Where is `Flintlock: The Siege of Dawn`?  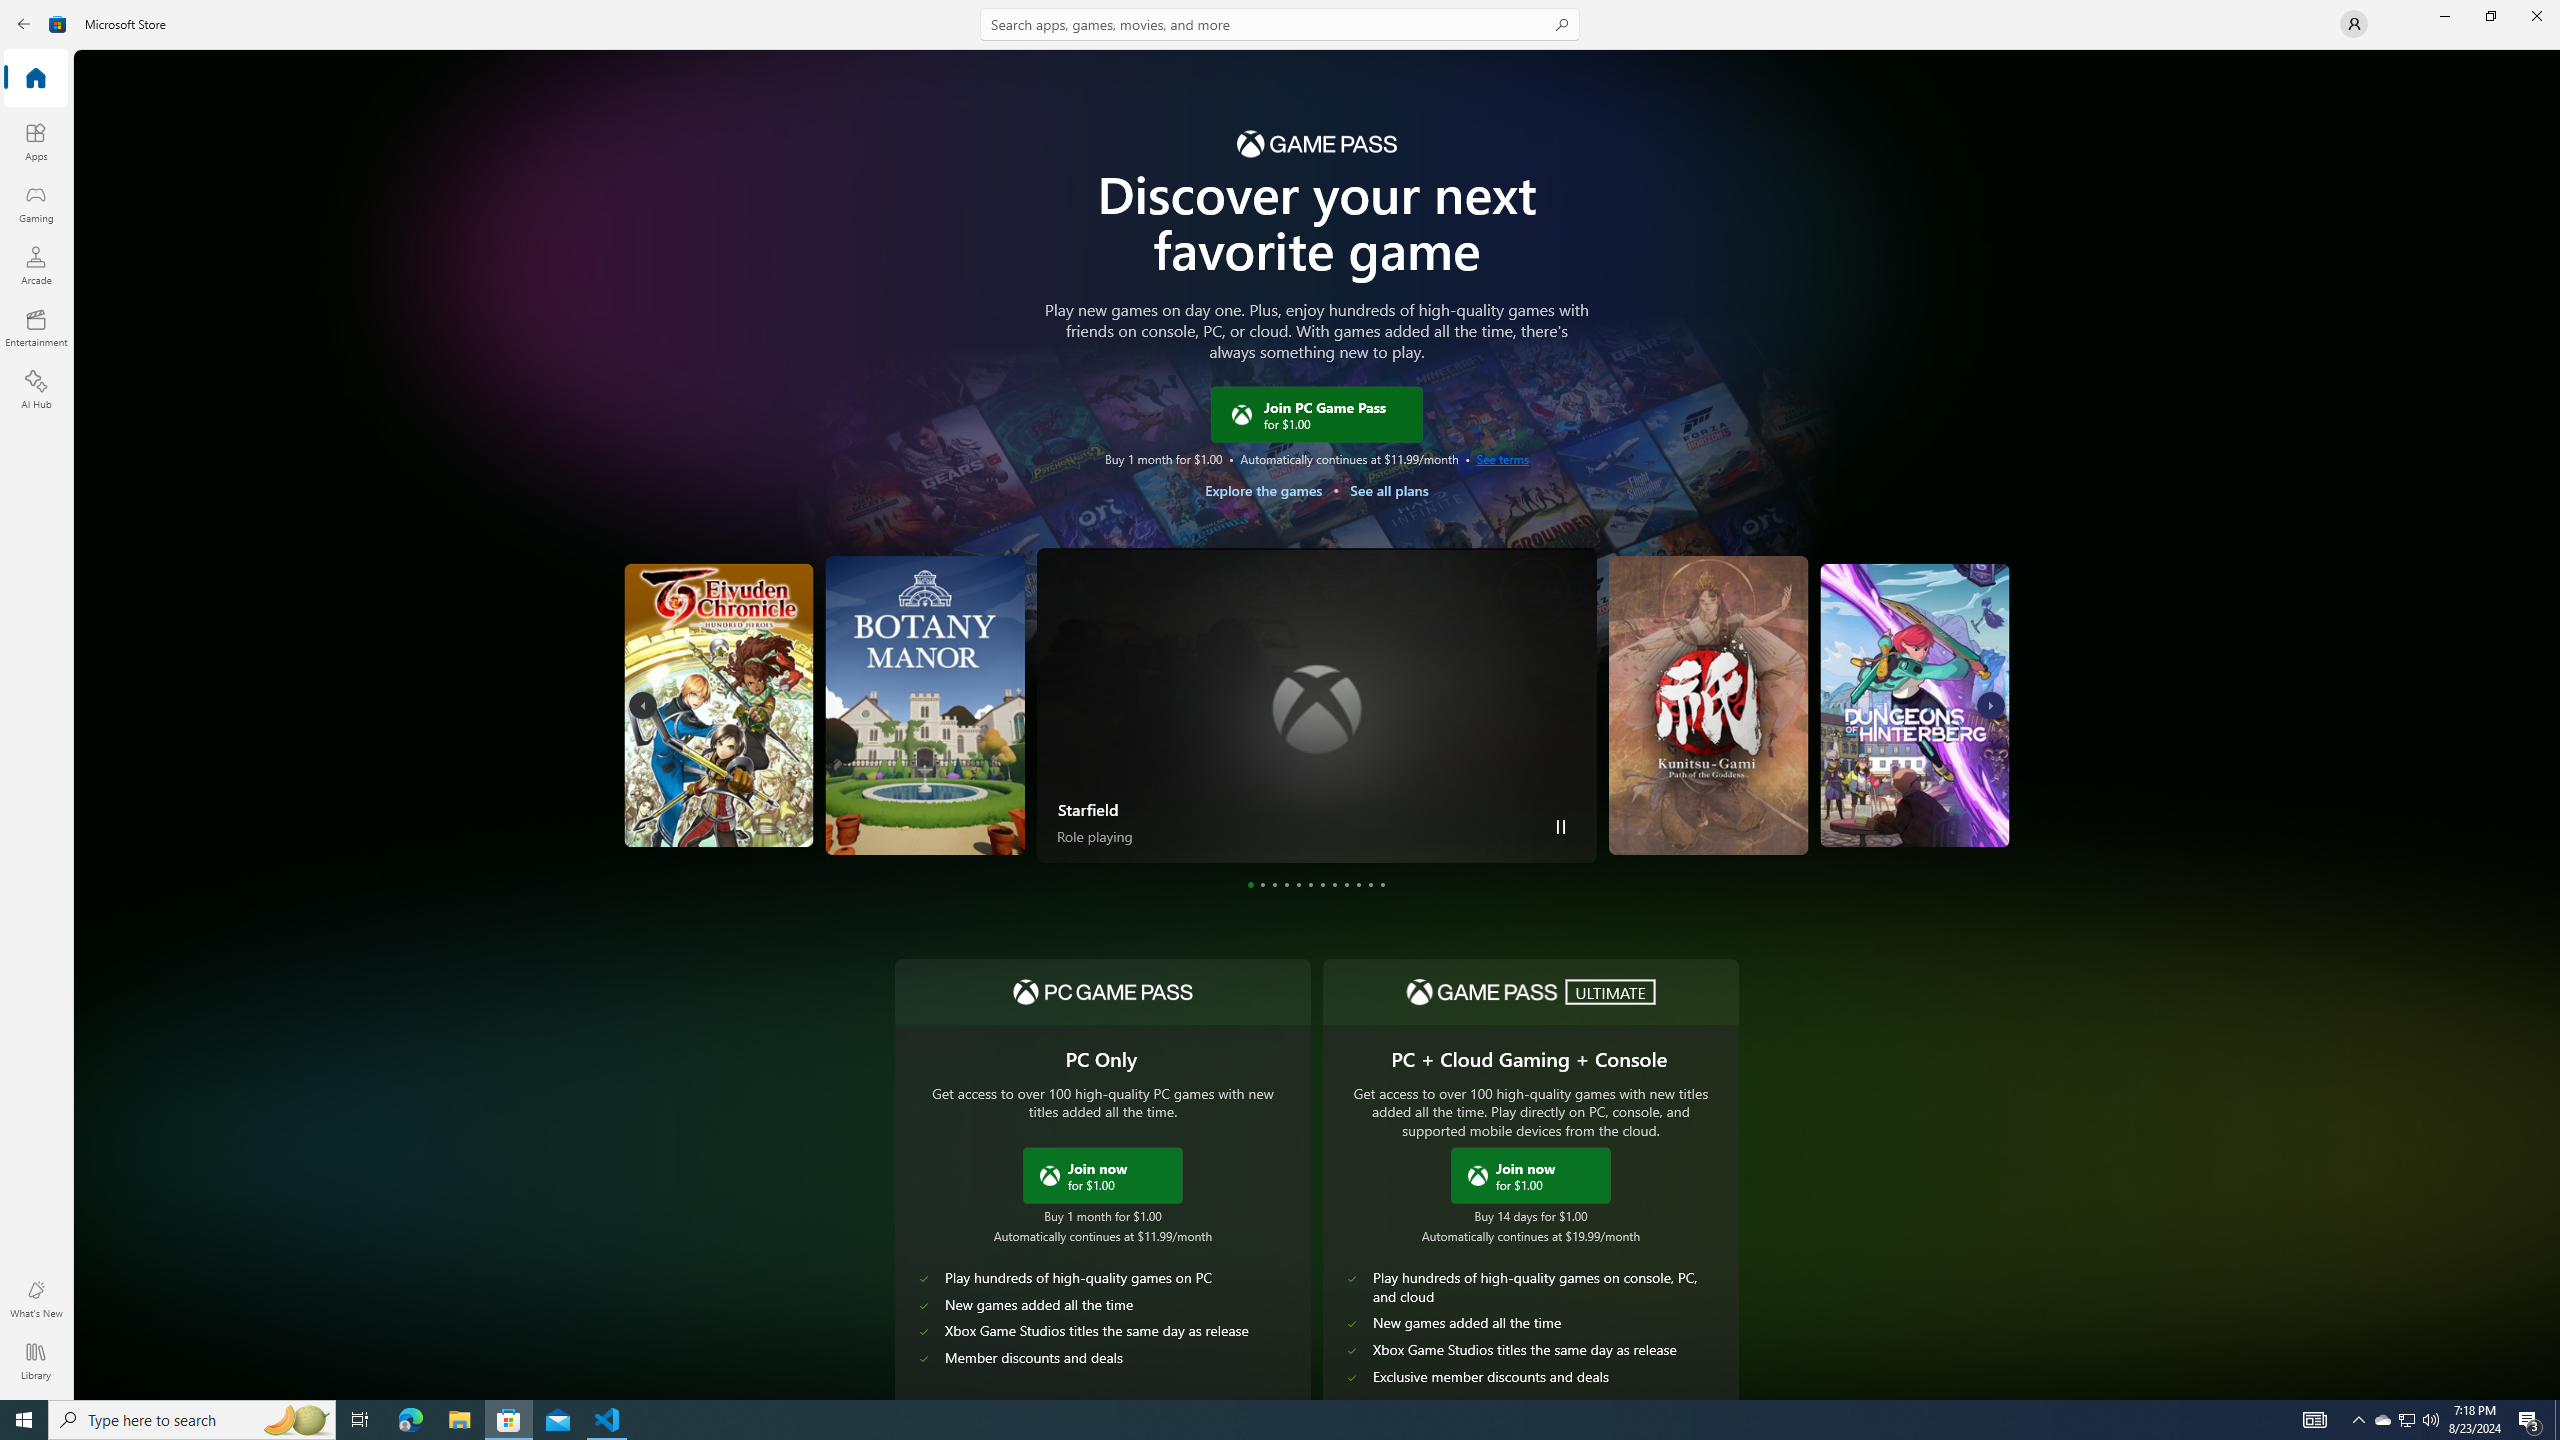 Flintlock: The Siege of Dawn is located at coordinates (1948, 793).